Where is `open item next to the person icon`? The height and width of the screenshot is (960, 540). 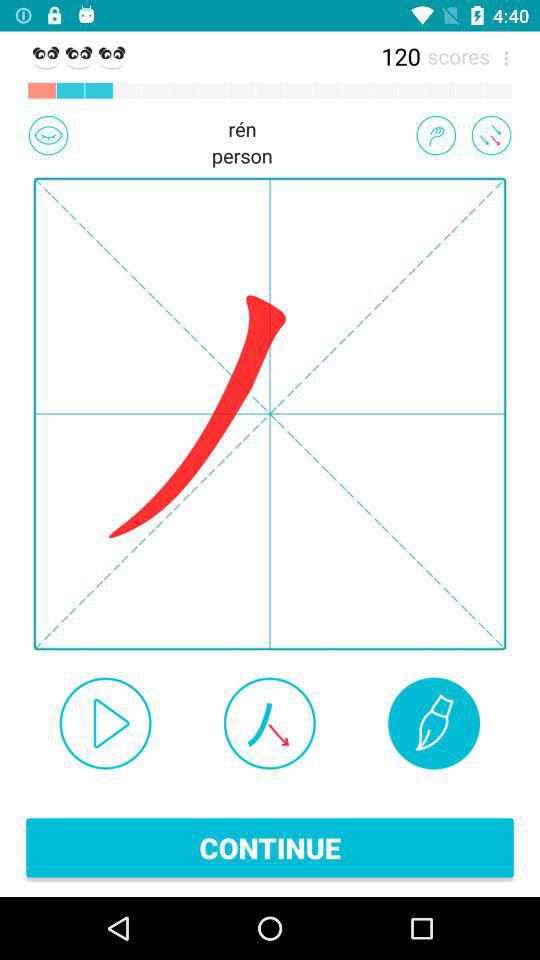
open item next to the person icon is located at coordinates (48, 135).